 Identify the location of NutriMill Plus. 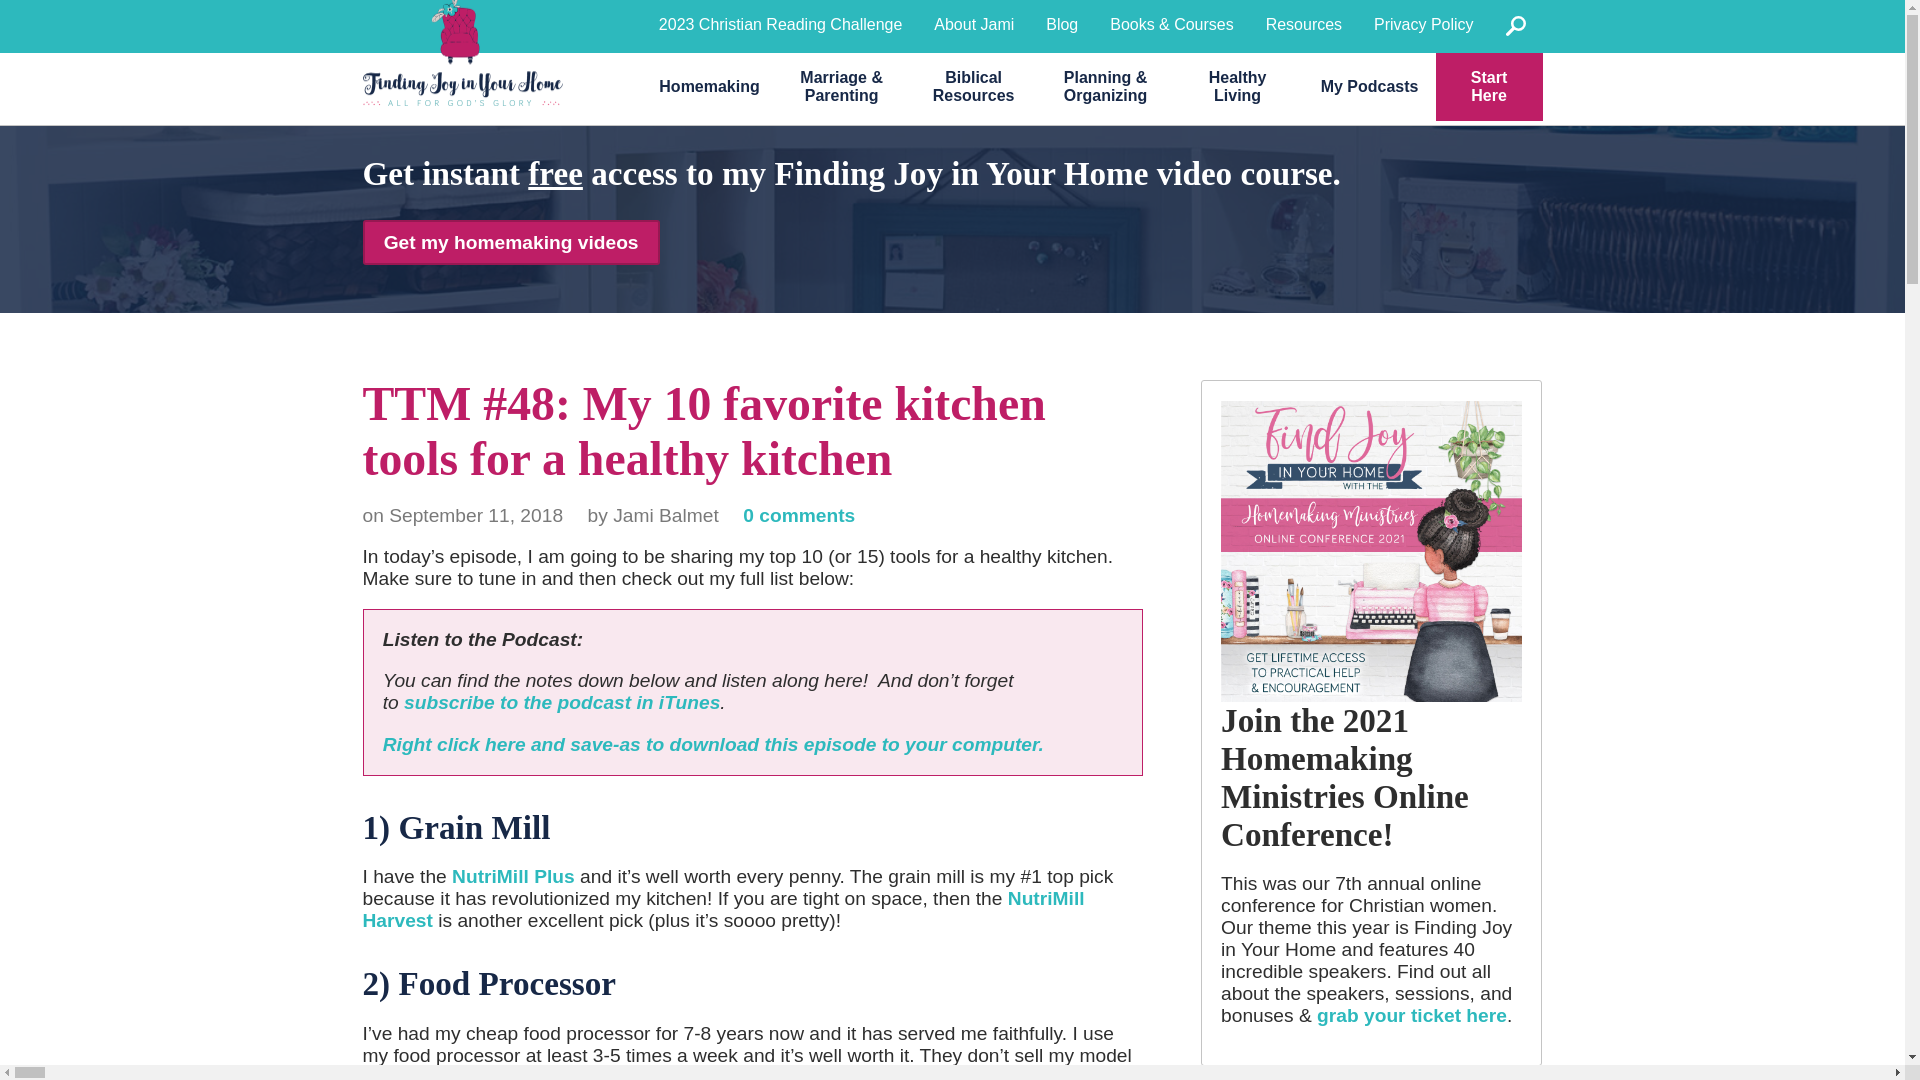
(512, 876).